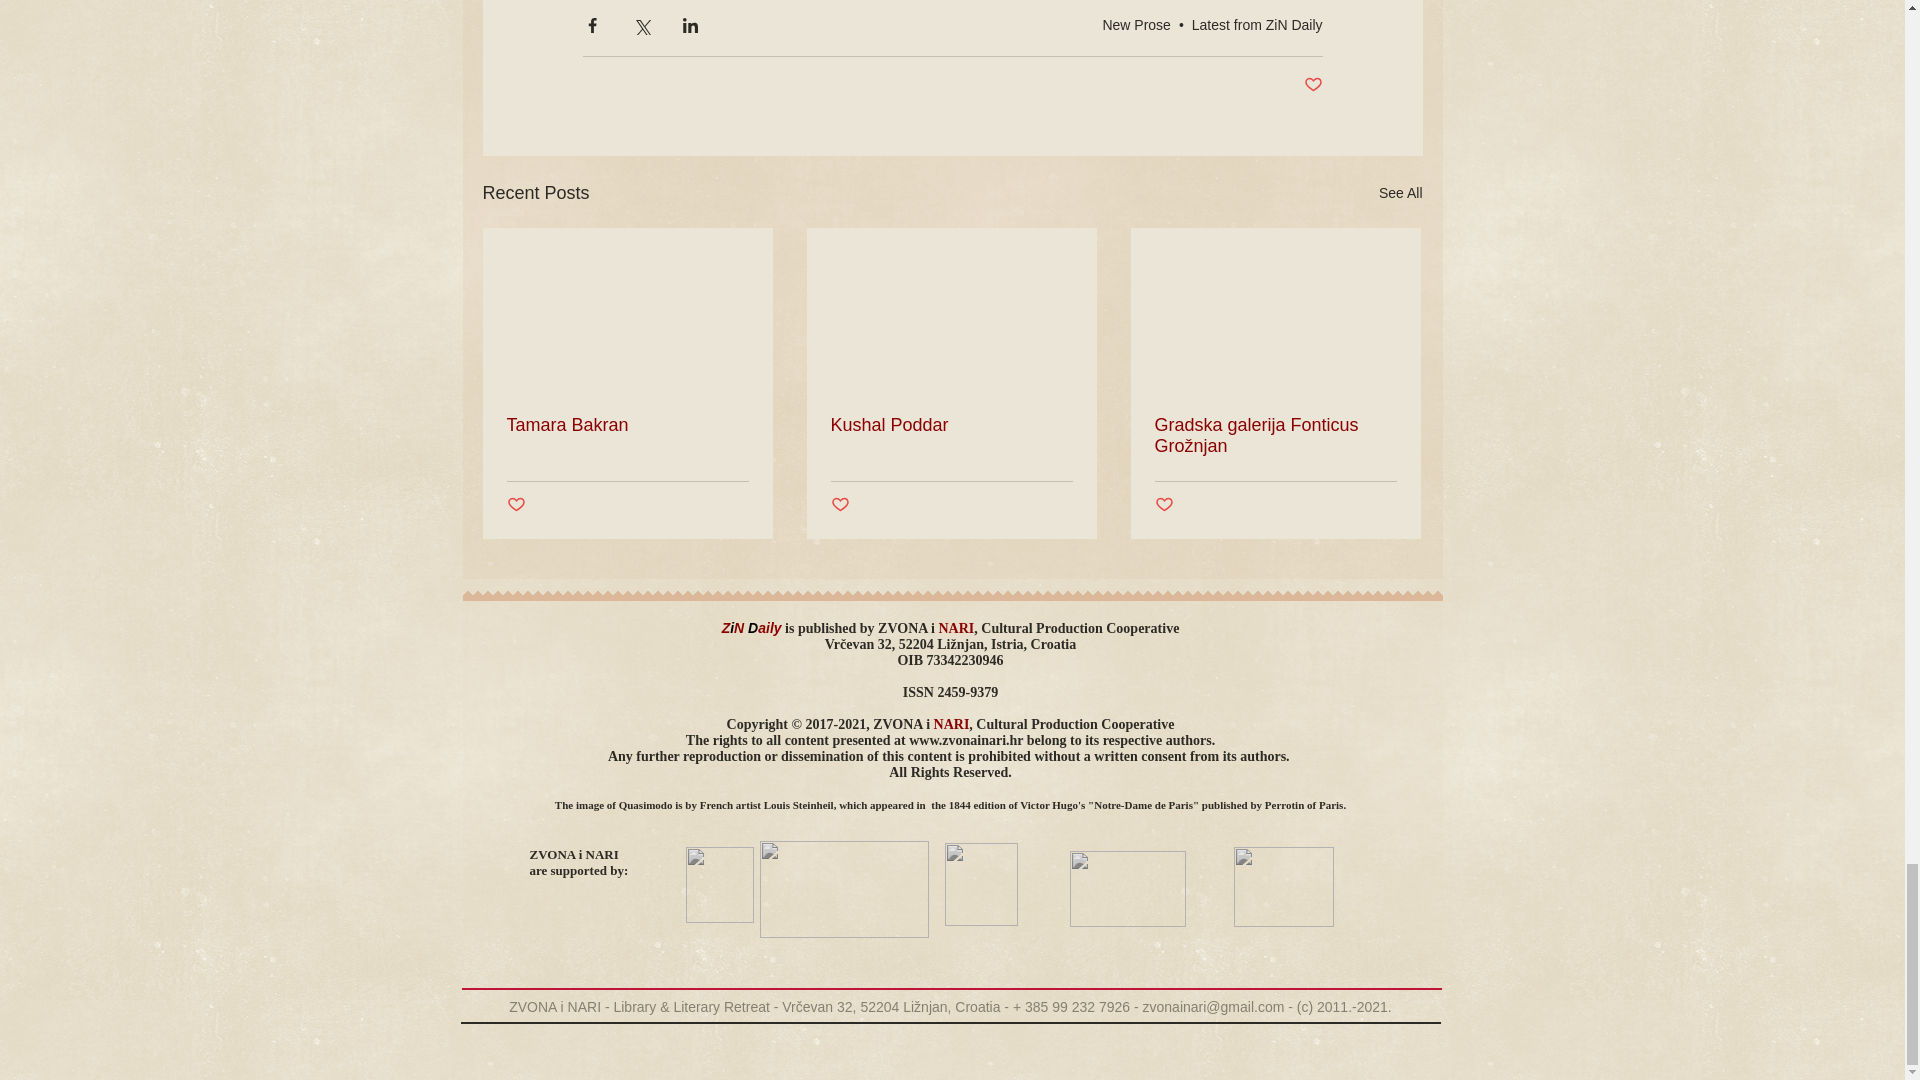  What do you see at coordinates (1136, 25) in the screenshot?
I see `New Prose` at bounding box center [1136, 25].